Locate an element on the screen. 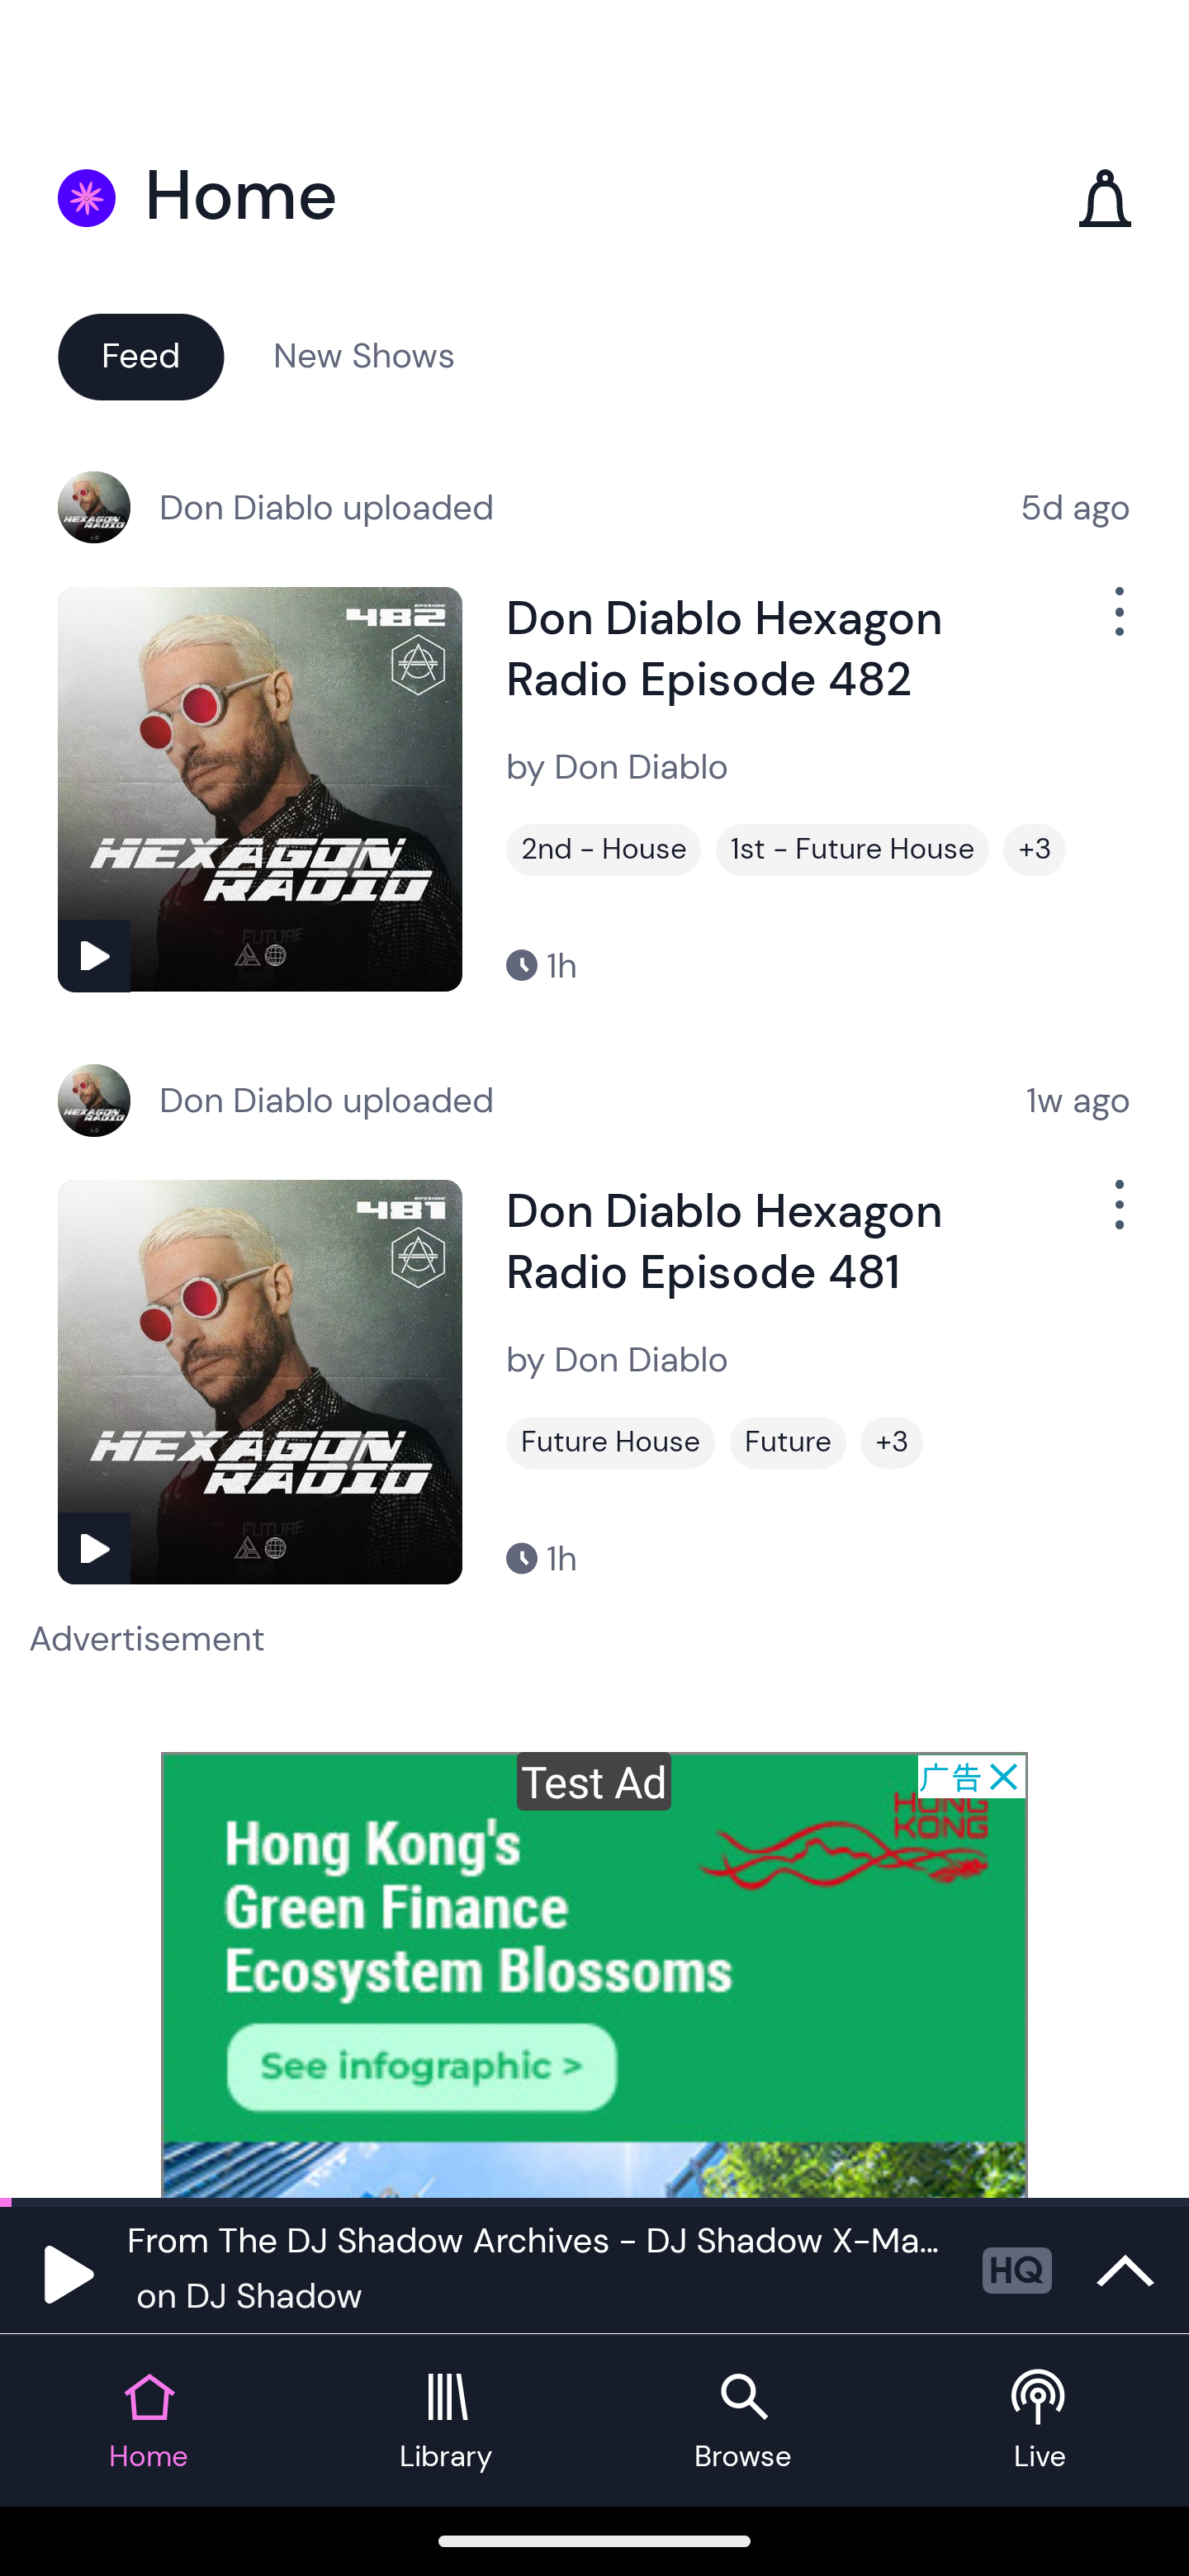 The image size is (1189, 2576). Future is located at coordinates (788, 1442).